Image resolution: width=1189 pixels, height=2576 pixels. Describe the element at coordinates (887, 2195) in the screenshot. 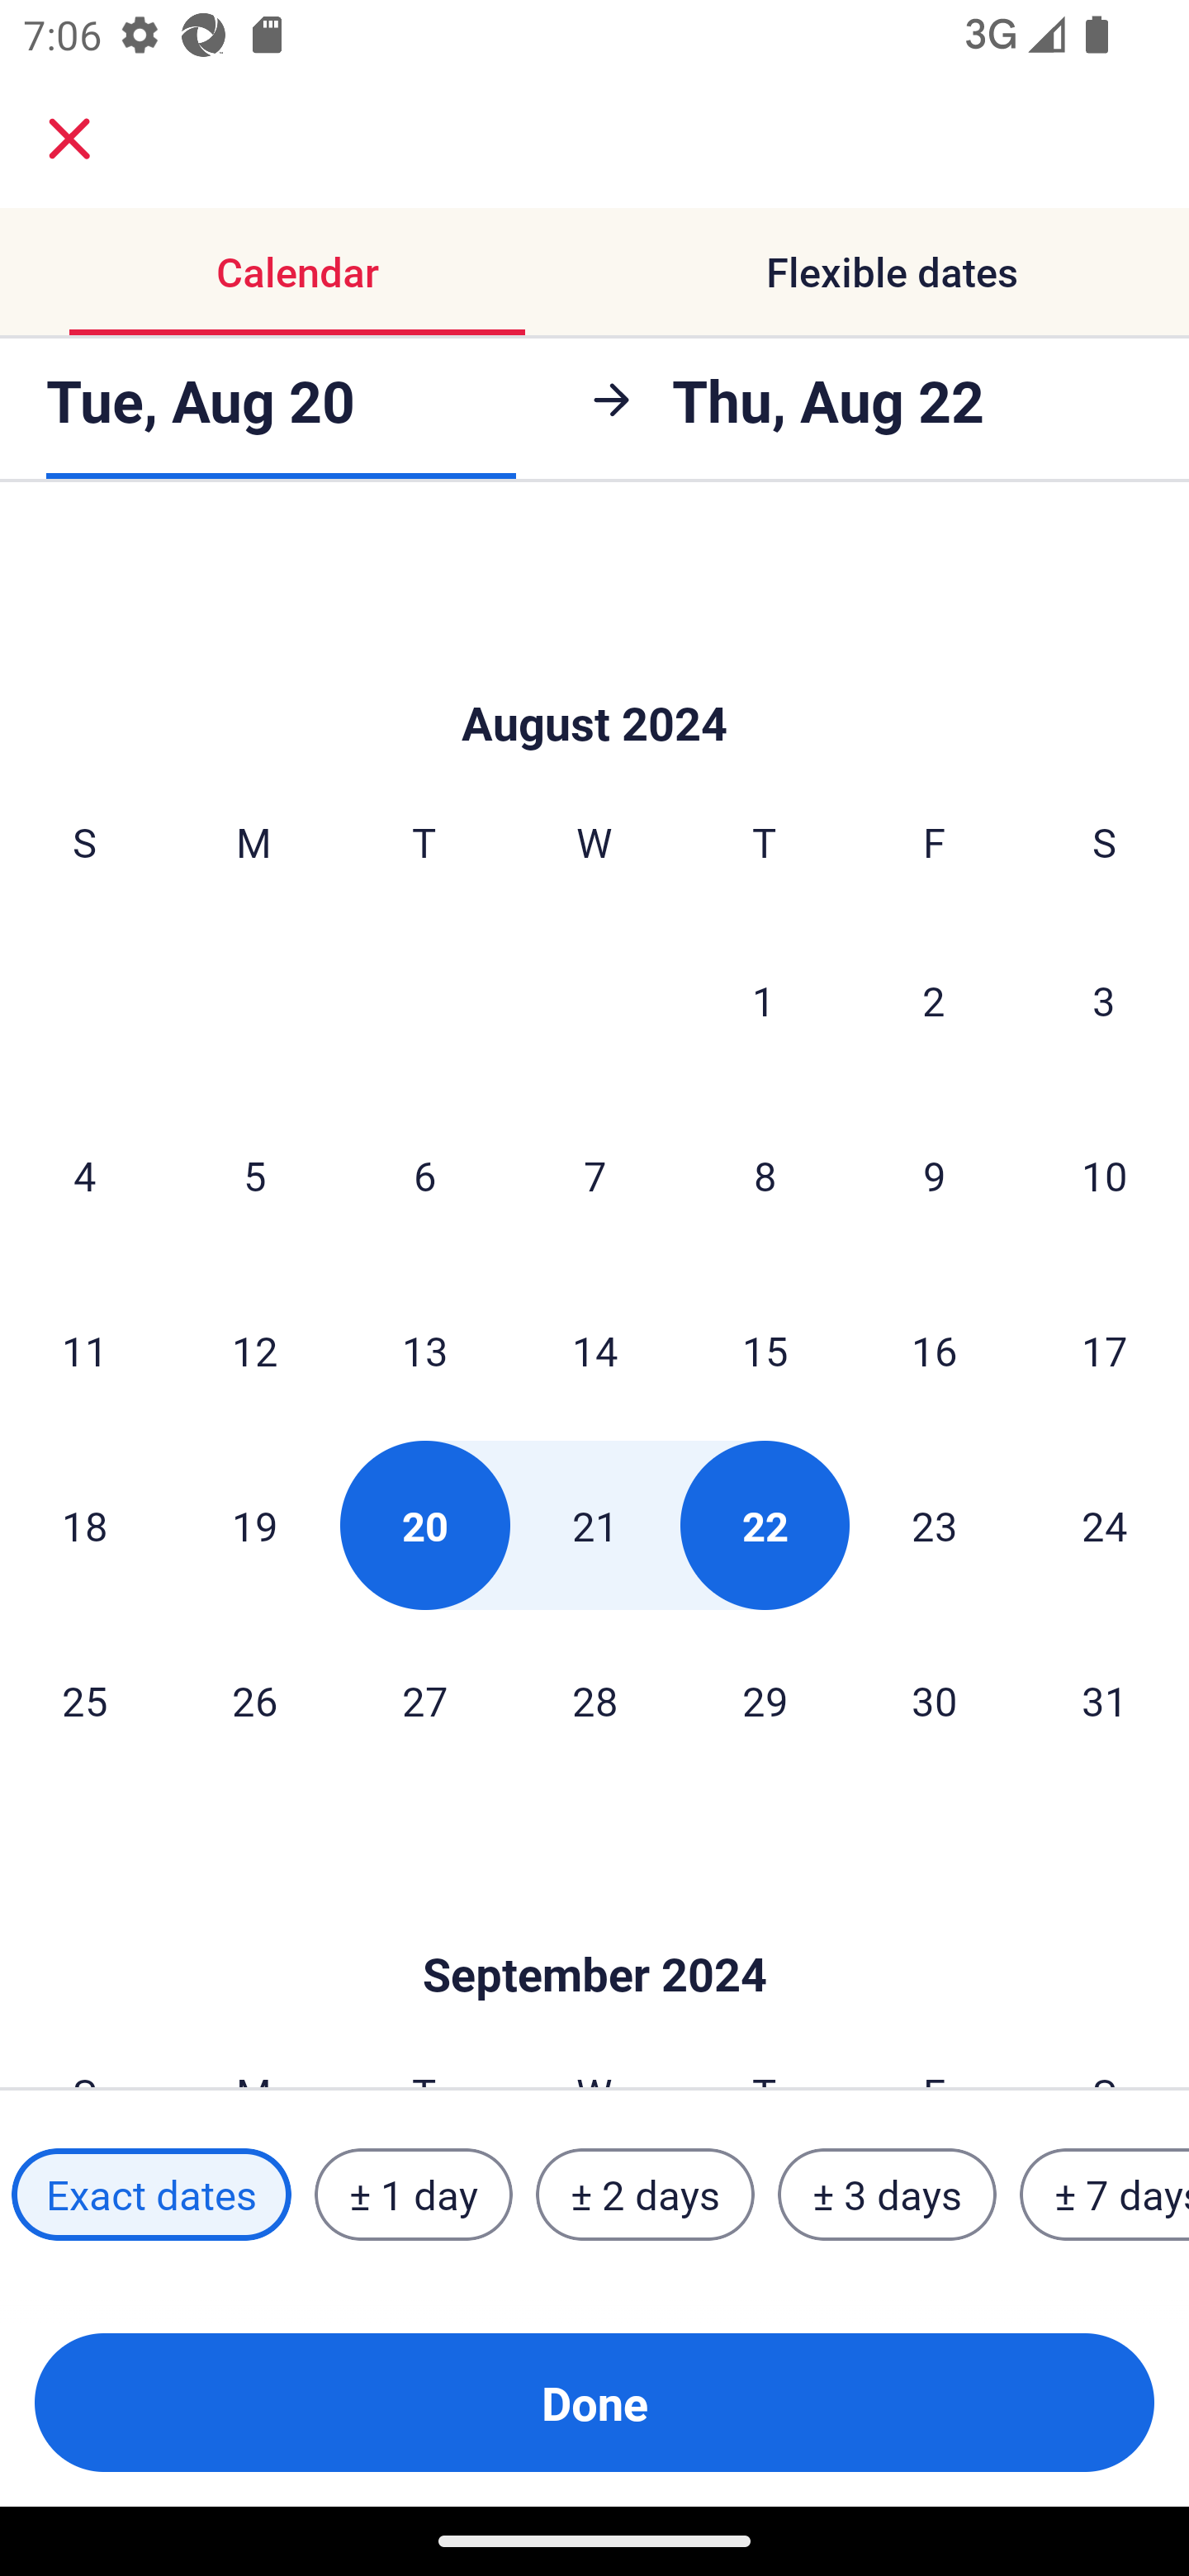

I see `± 3 days` at that location.